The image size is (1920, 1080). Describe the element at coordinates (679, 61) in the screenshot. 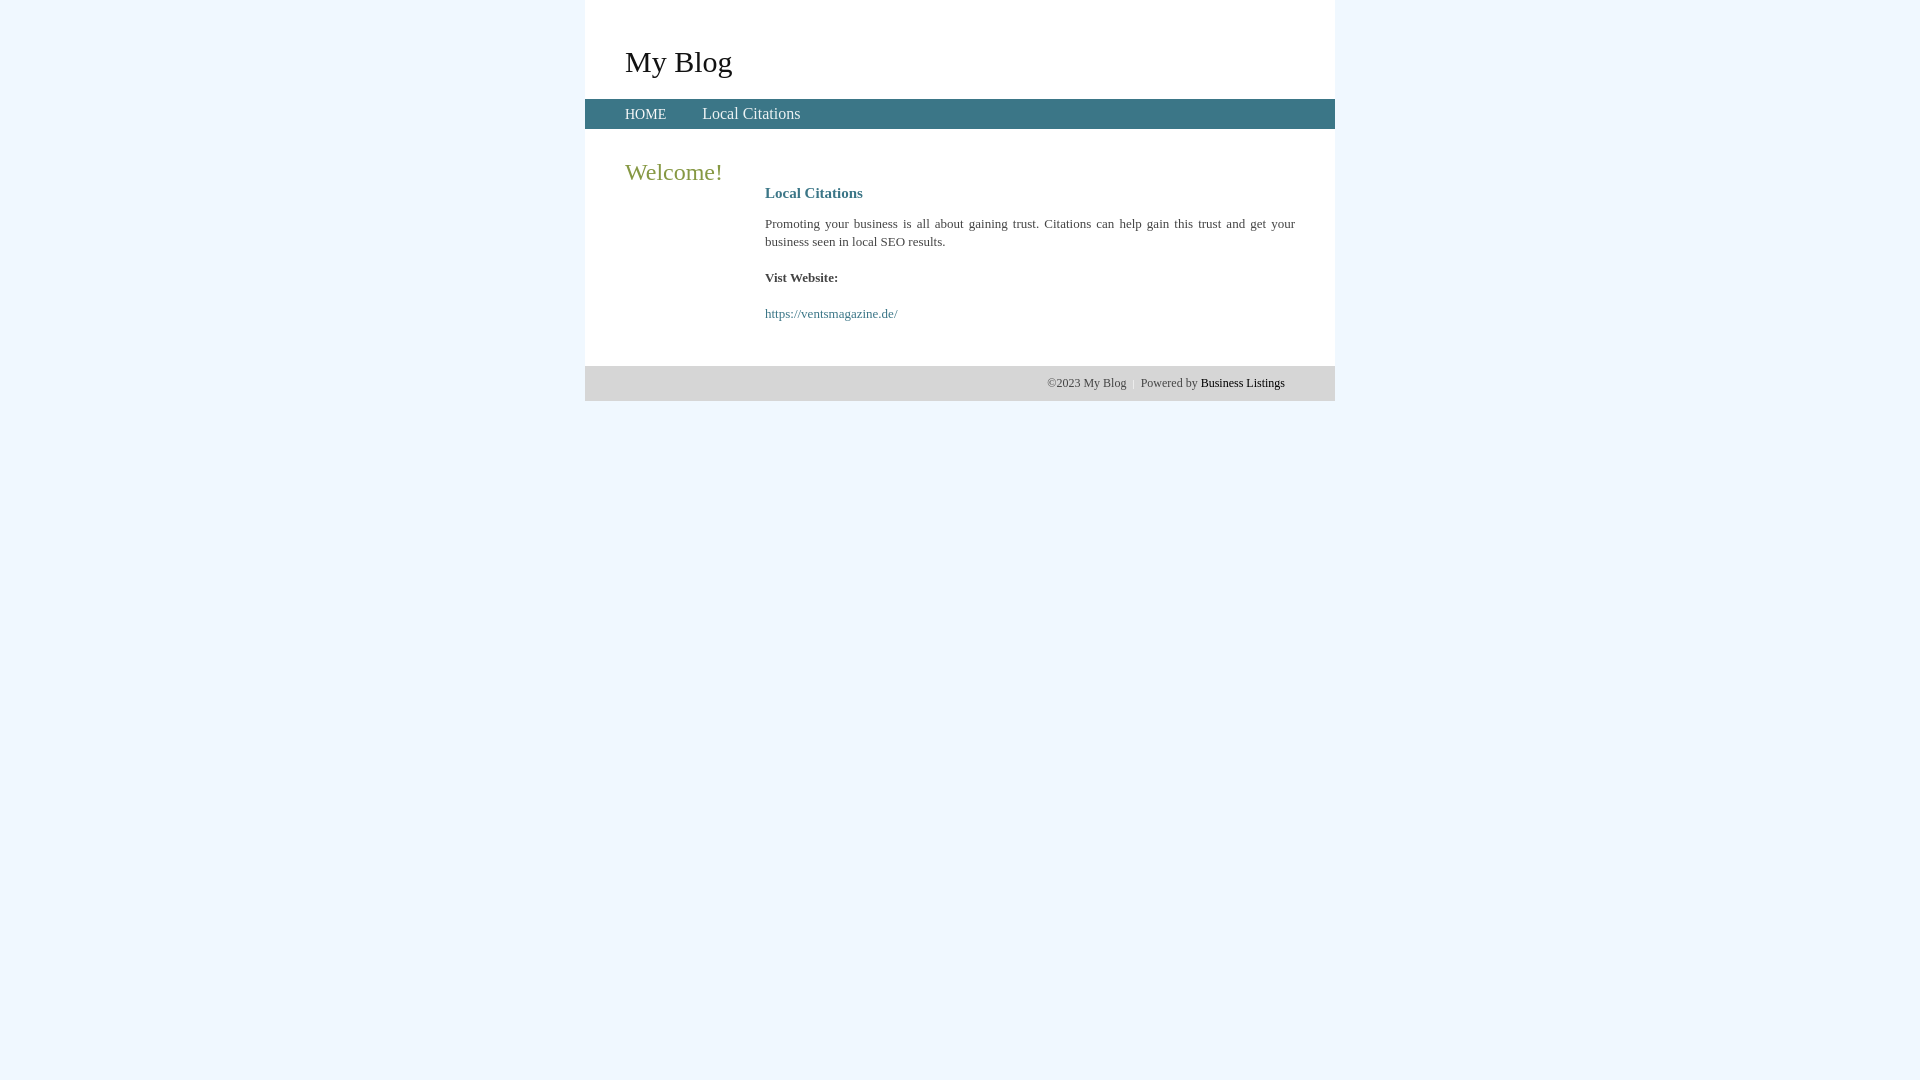

I see `My Blog` at that location.